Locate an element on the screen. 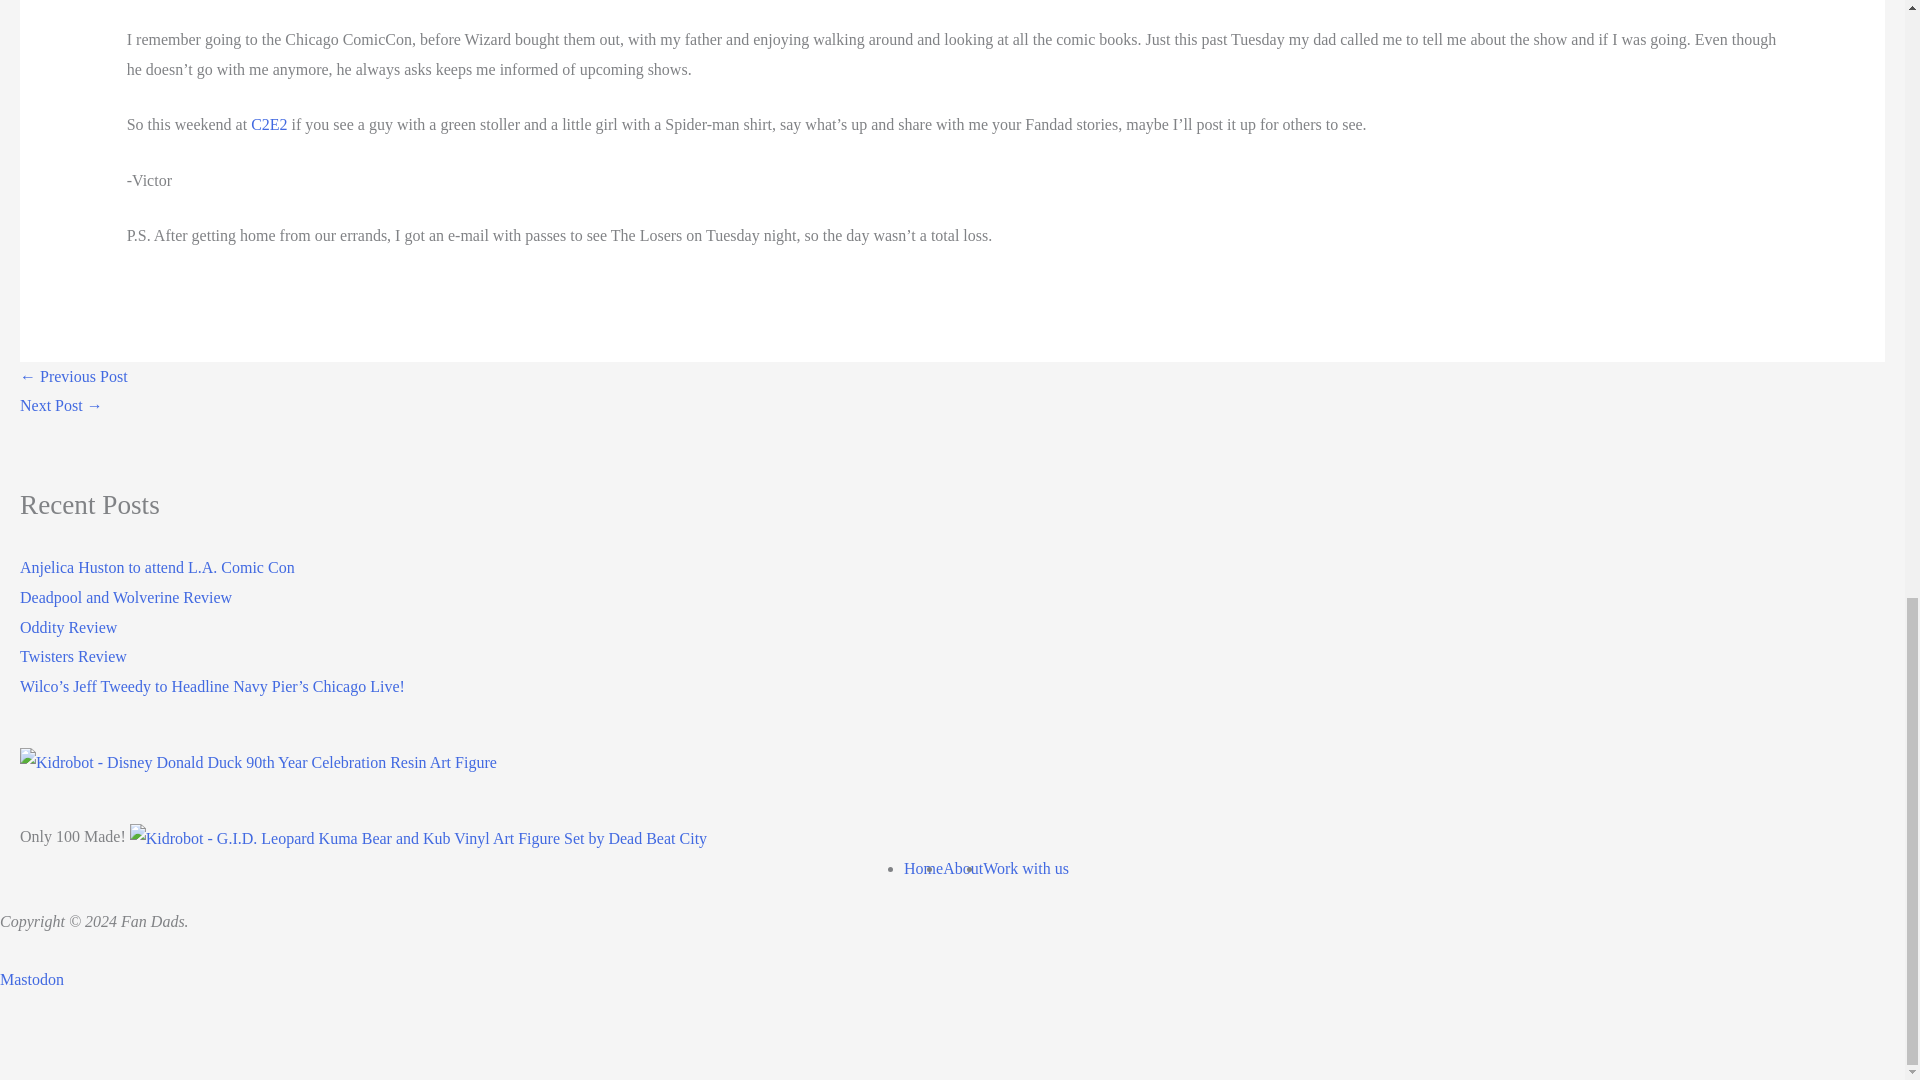 This screenshot has height=1080, width=1920. C2E2 10: Star Wars BDs in the Works - Blu-ray News at IGN is located at coordinates (61, 405).